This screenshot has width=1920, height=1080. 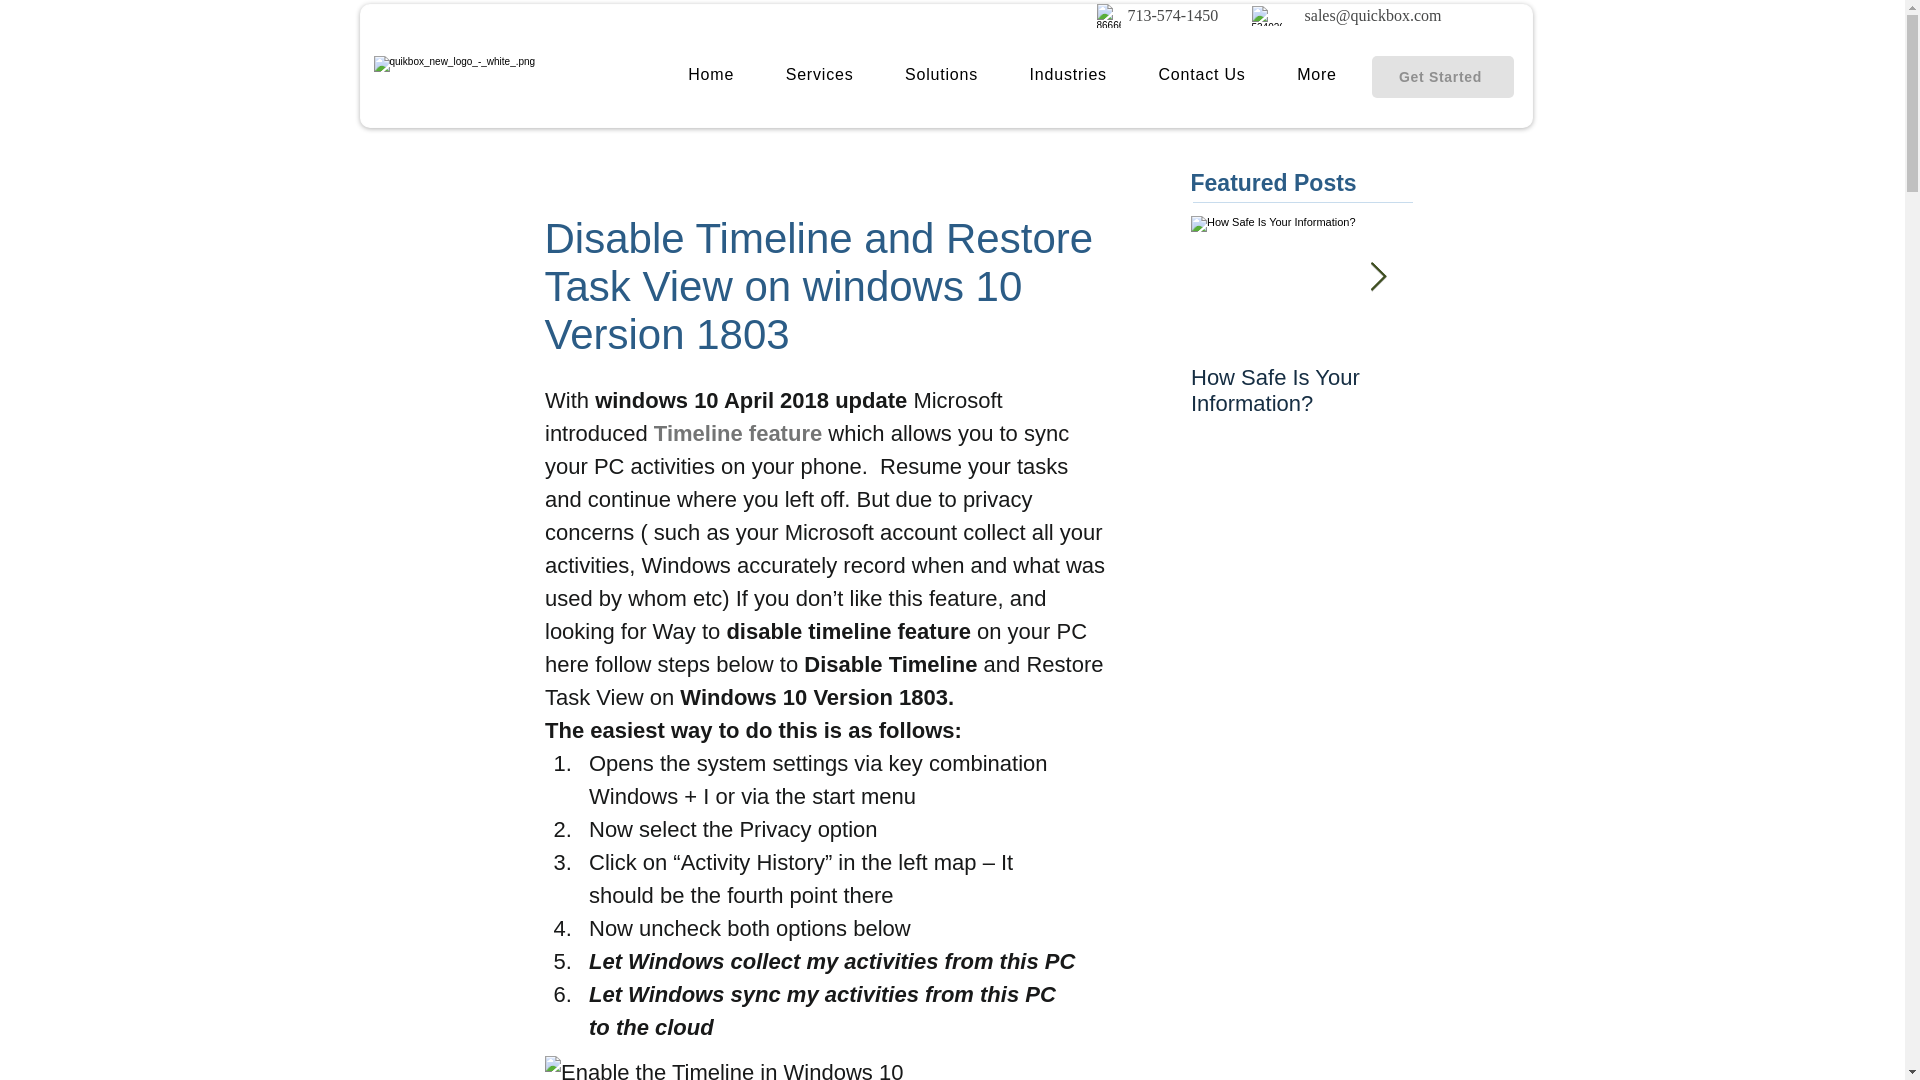 What do you see at coordinates (1068, 74) in the screenshot?
I see `Industries` at bounding box center [1068, 74].